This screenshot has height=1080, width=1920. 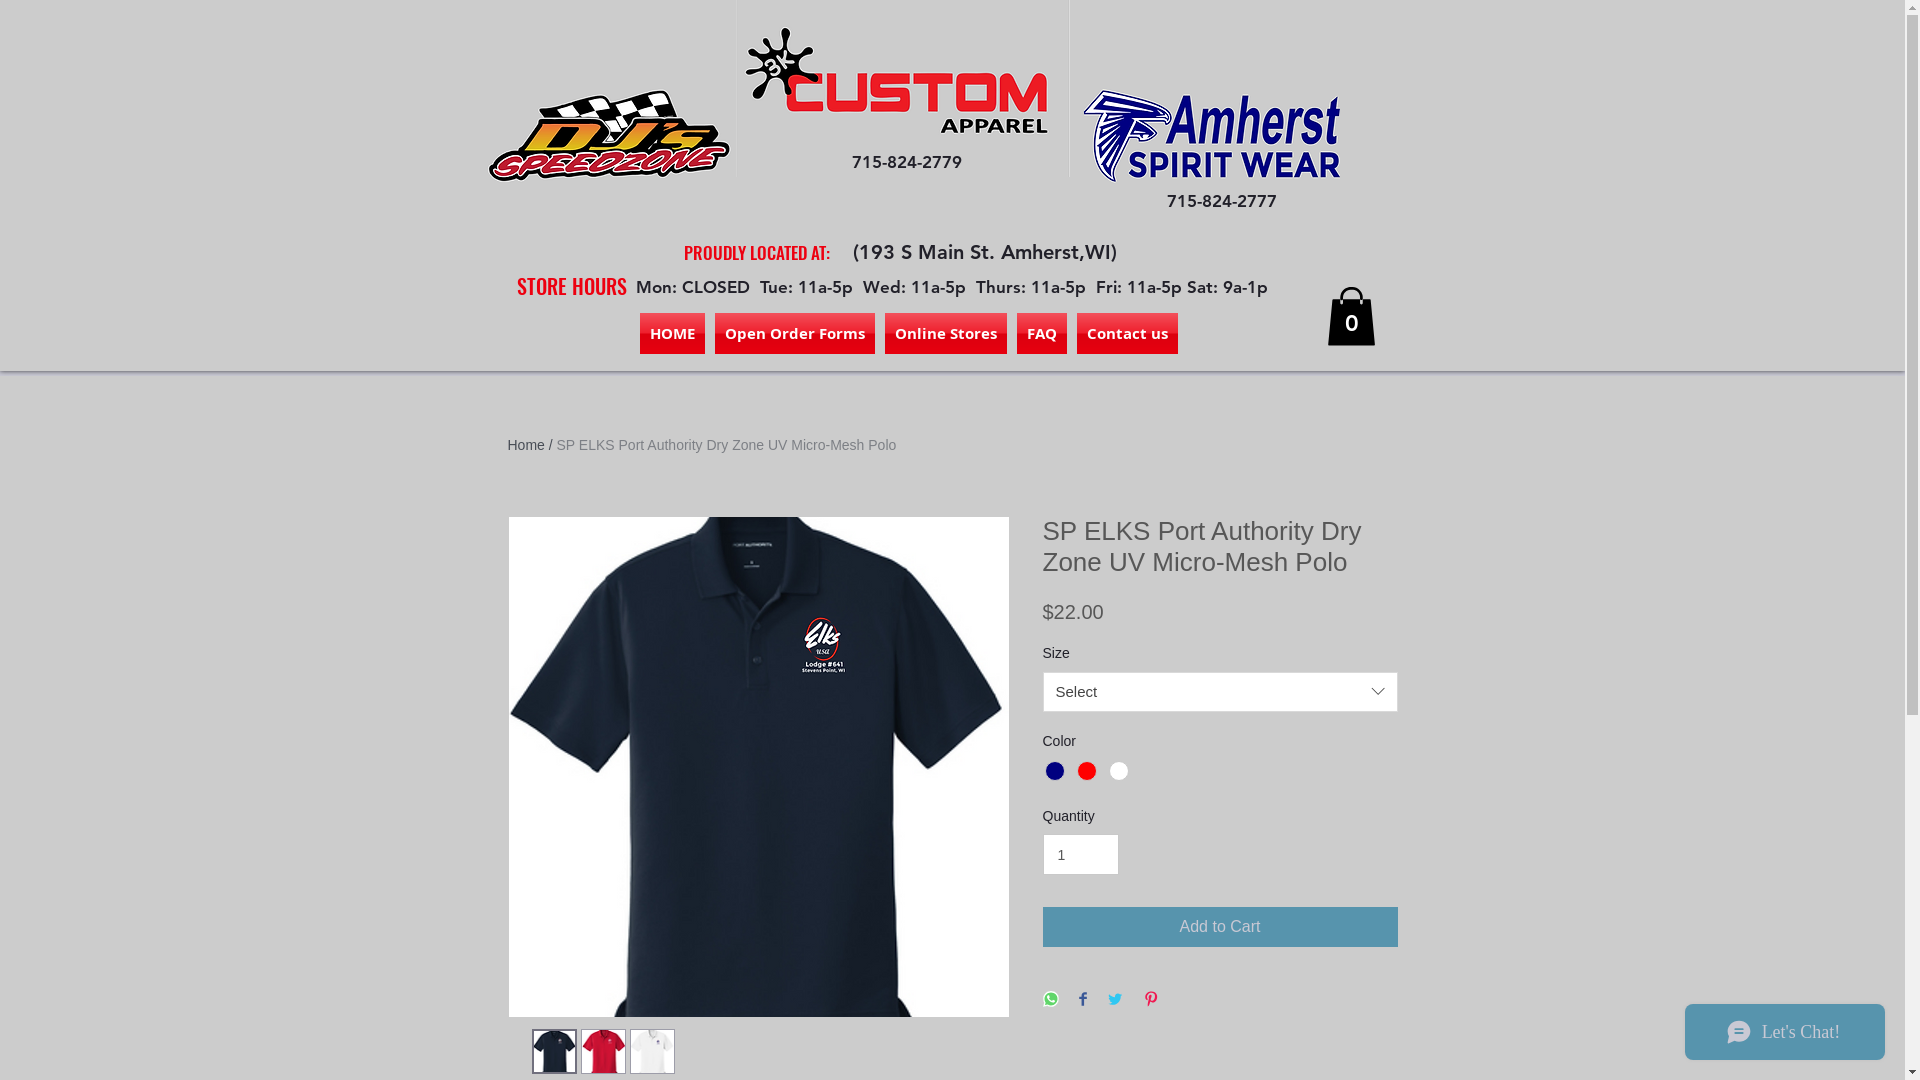 What do you see at coordinates (795, 334) in the screenshot?
I see `Open Order Forms` at bounding box center [795, 334].